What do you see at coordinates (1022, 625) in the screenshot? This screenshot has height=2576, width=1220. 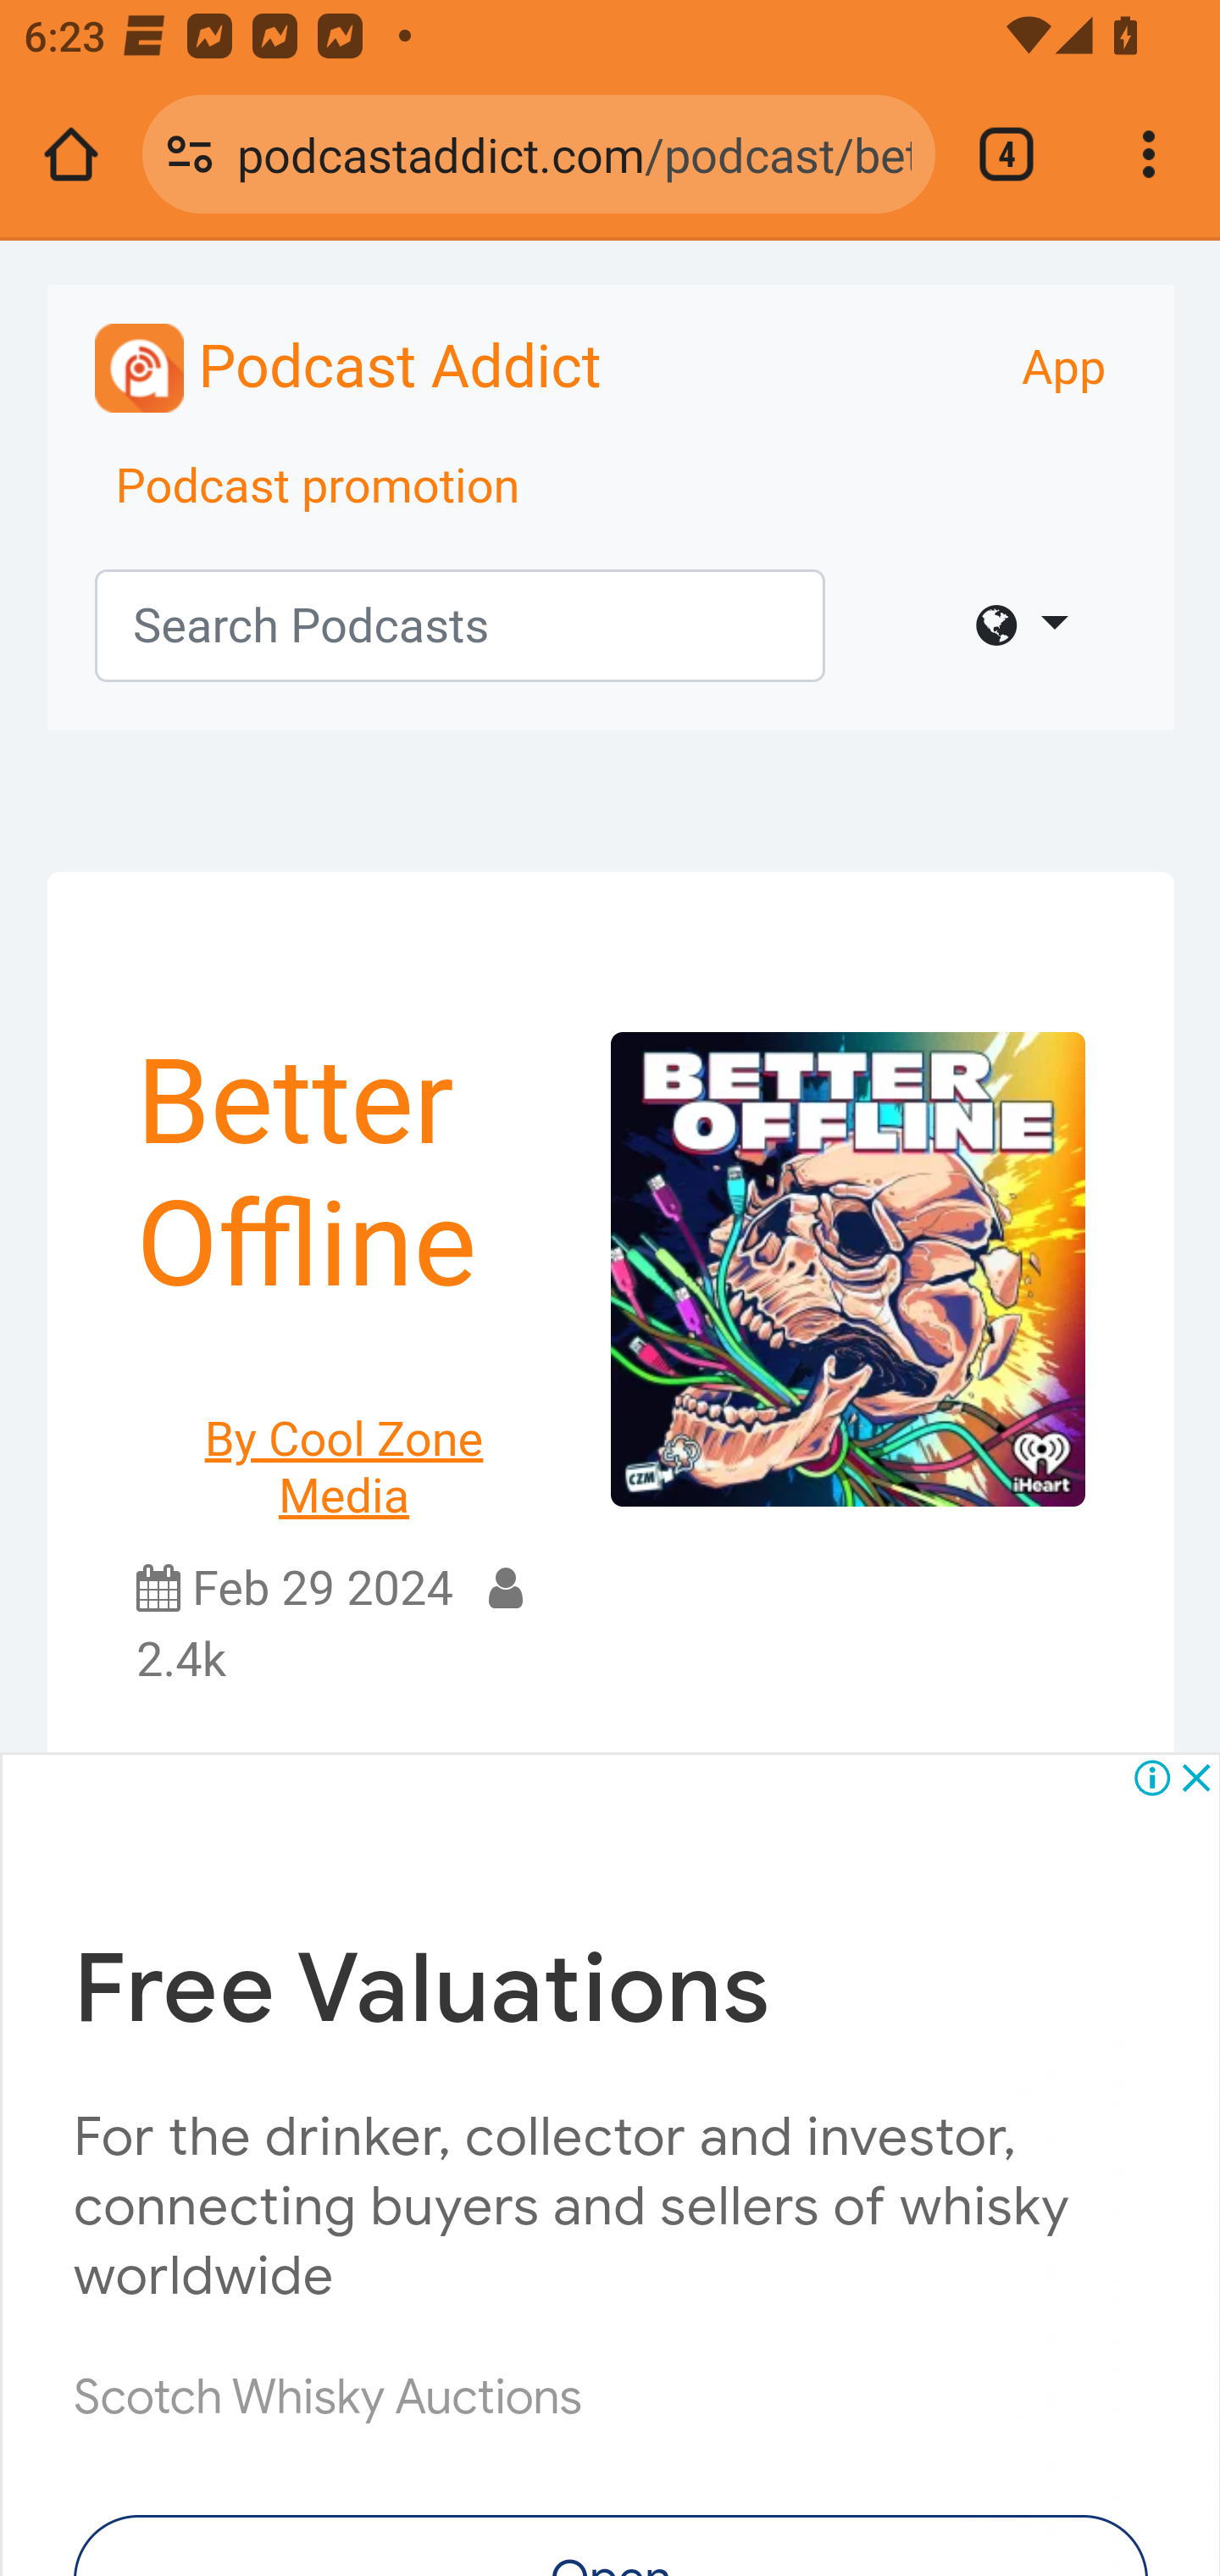 I see `` at bounding box center [1022, 625].